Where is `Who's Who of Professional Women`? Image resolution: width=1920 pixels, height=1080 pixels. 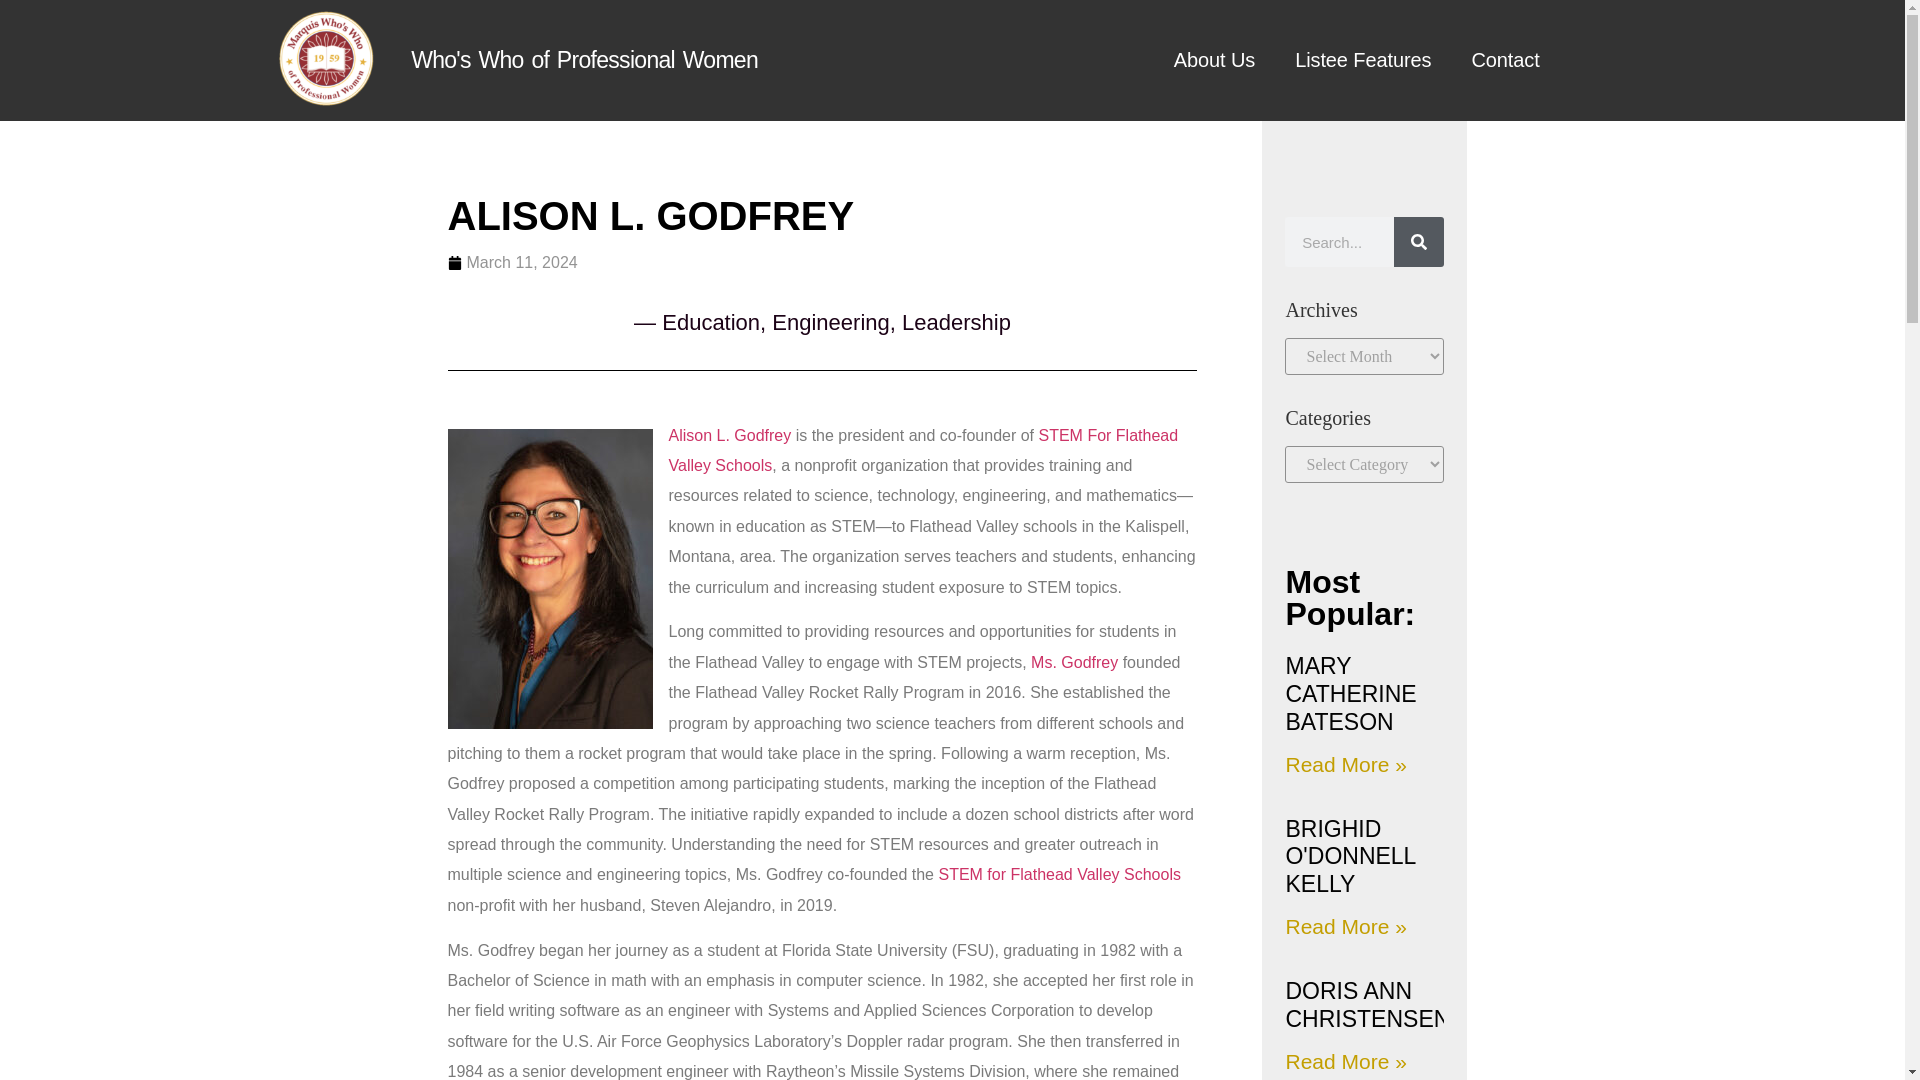 Who's Who of Professional Women is located at coordinates (584, 60).